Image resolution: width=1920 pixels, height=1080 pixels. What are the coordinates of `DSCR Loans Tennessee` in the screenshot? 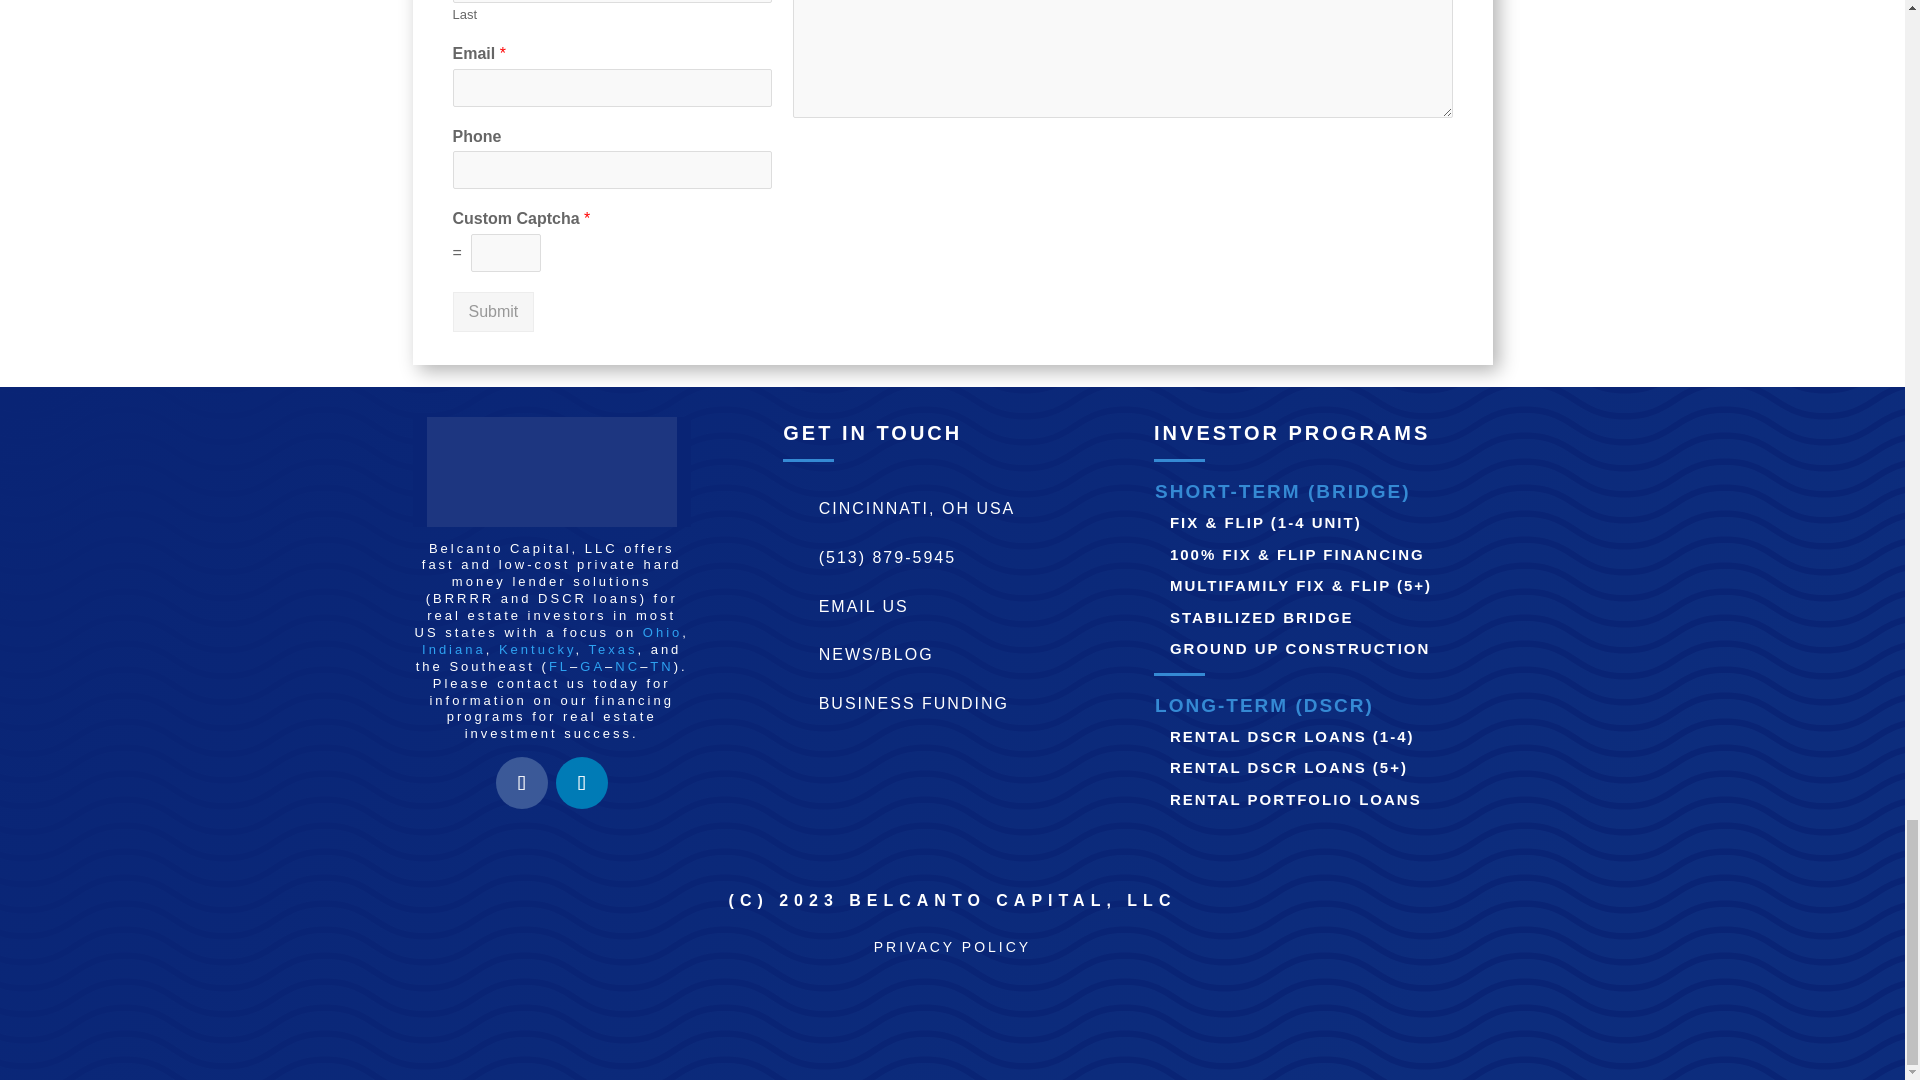 It's located at (662, 666).